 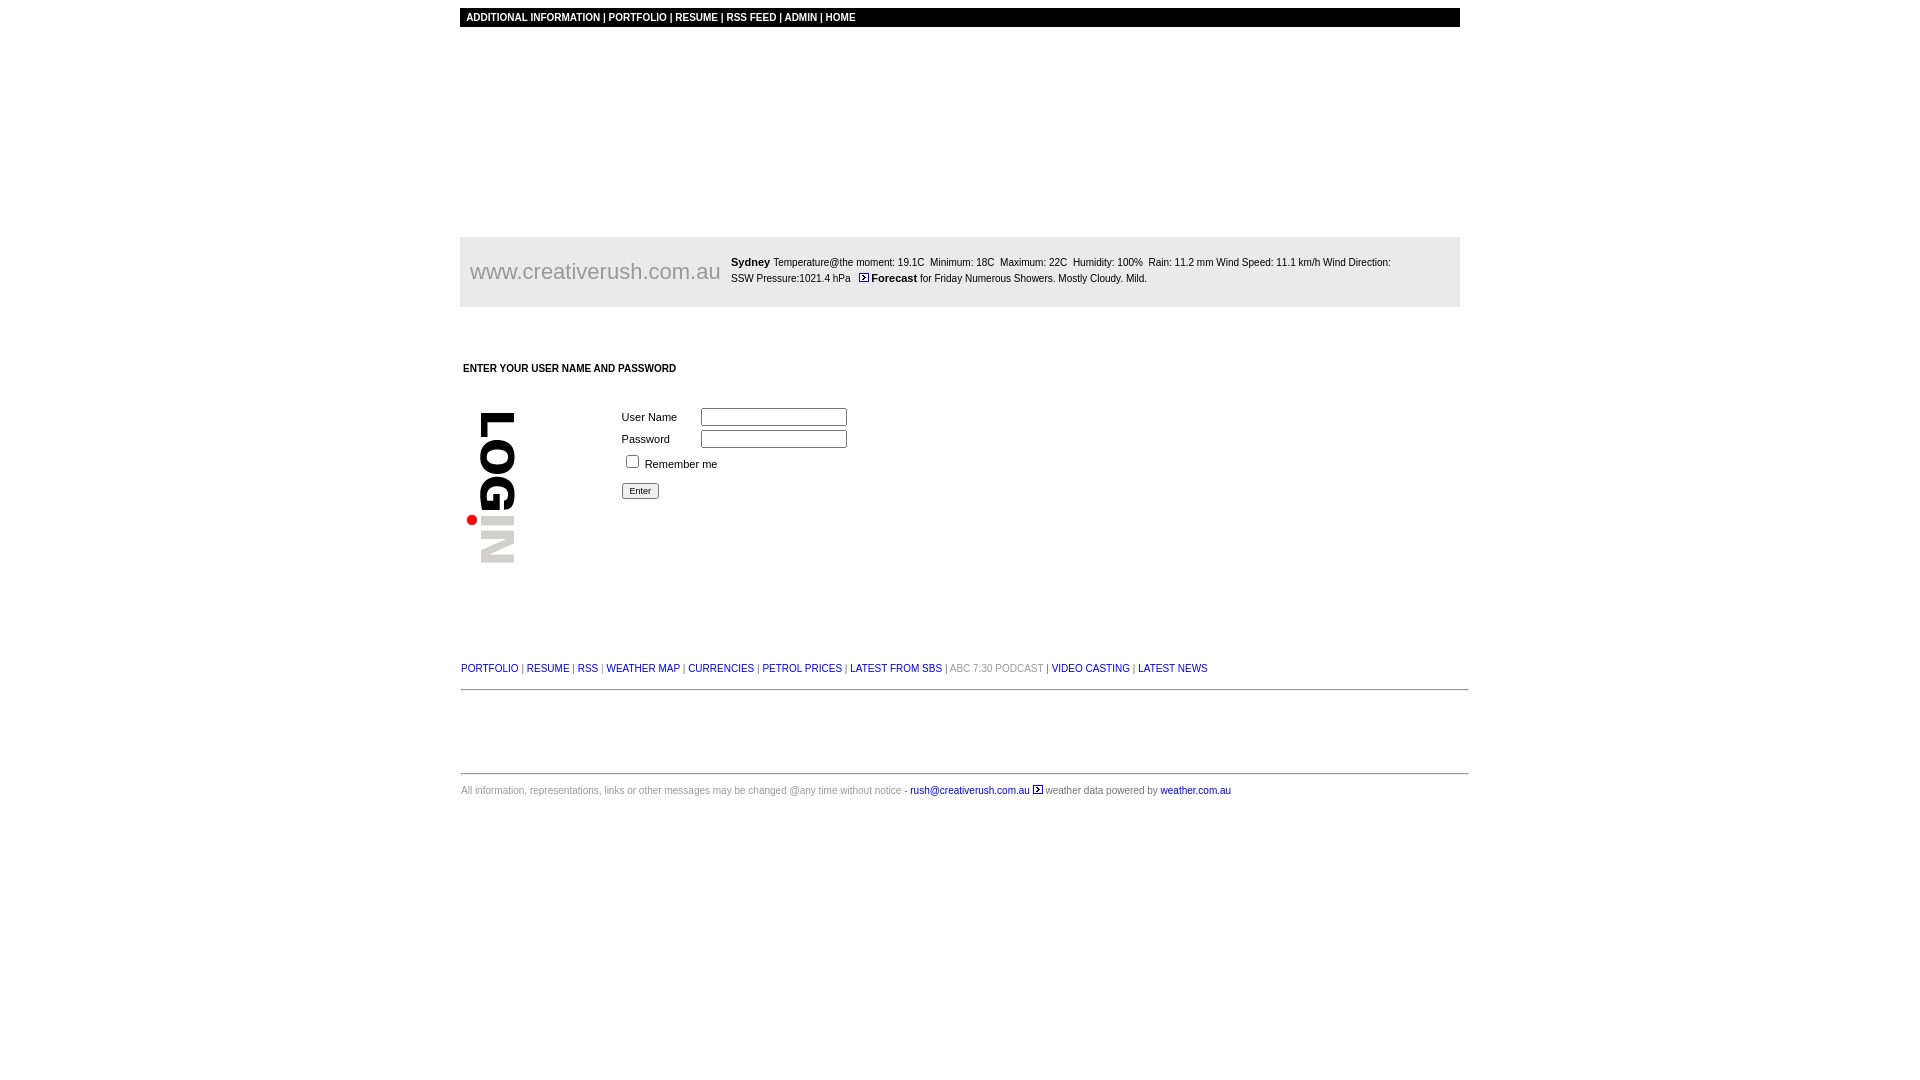 I want to click on HOME, so click(x=841, y=18).